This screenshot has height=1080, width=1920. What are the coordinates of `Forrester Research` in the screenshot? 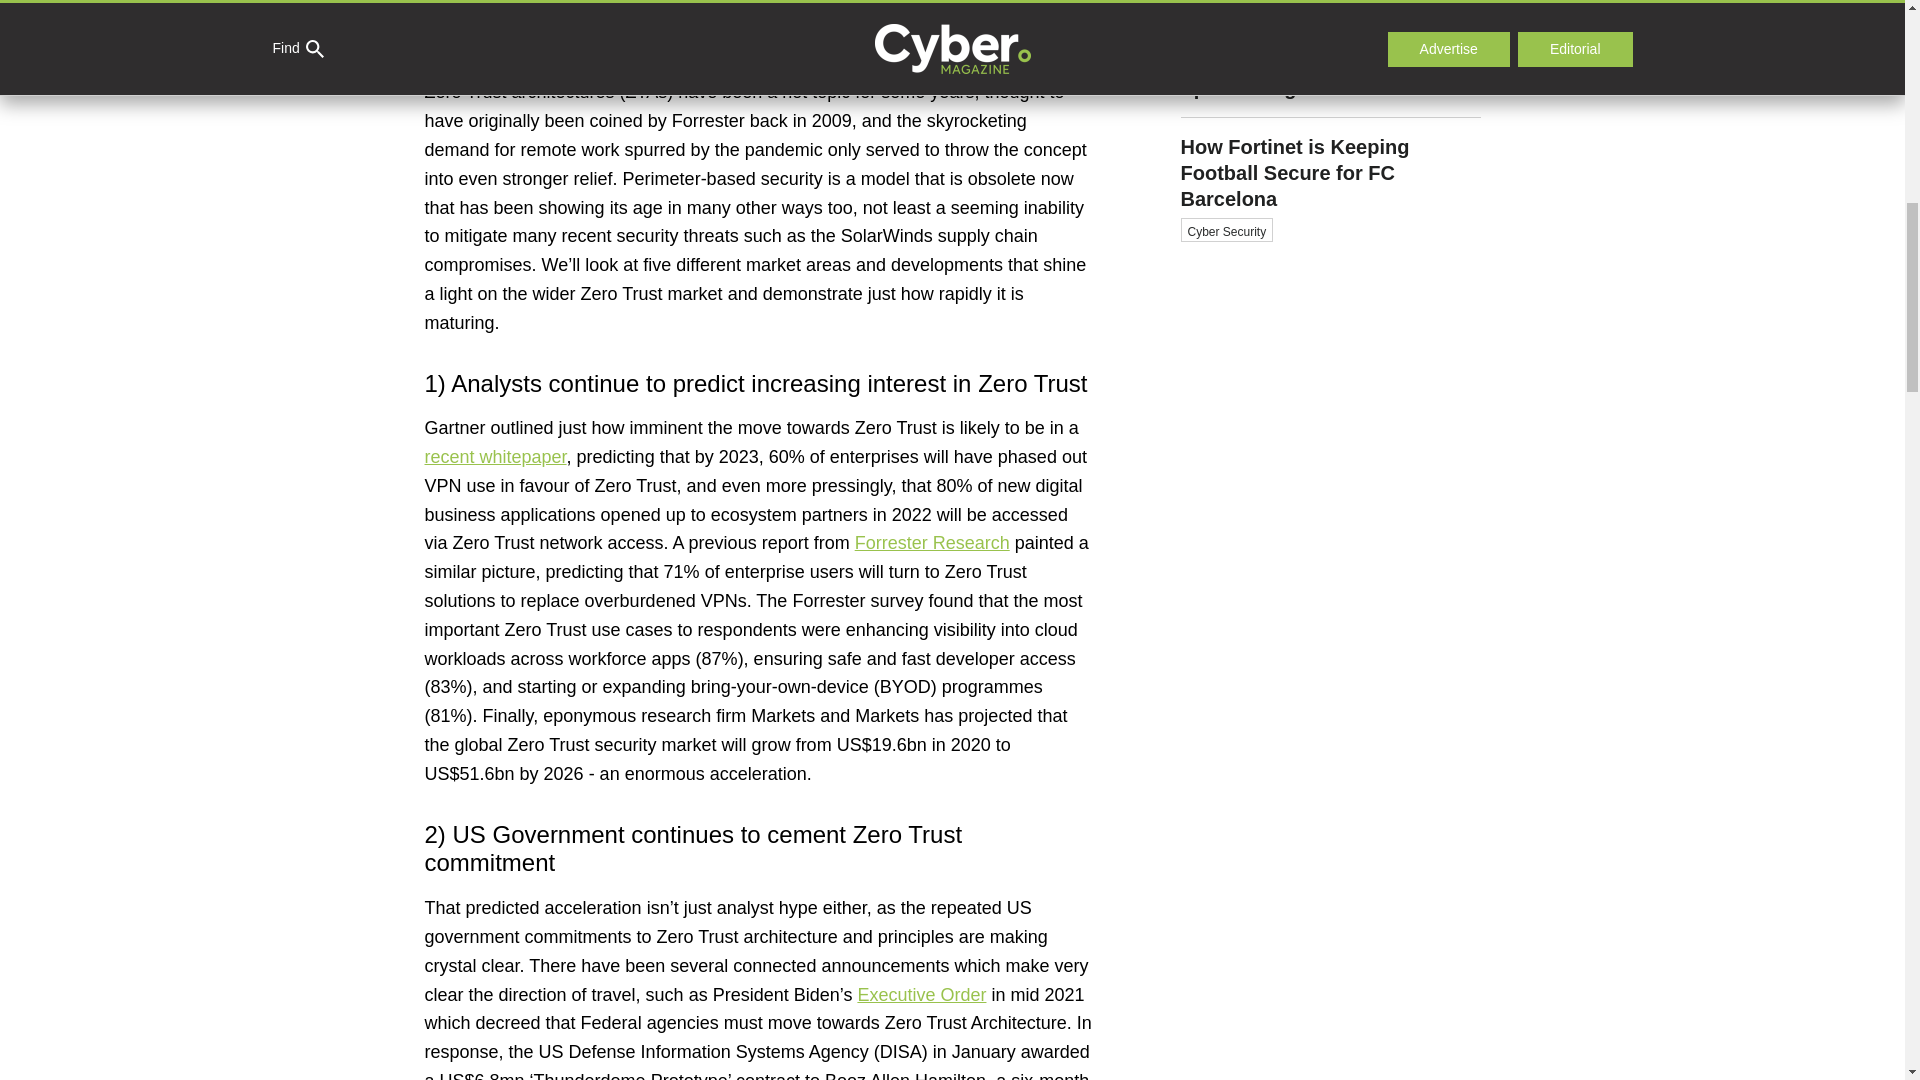 It's located at (932, 542).